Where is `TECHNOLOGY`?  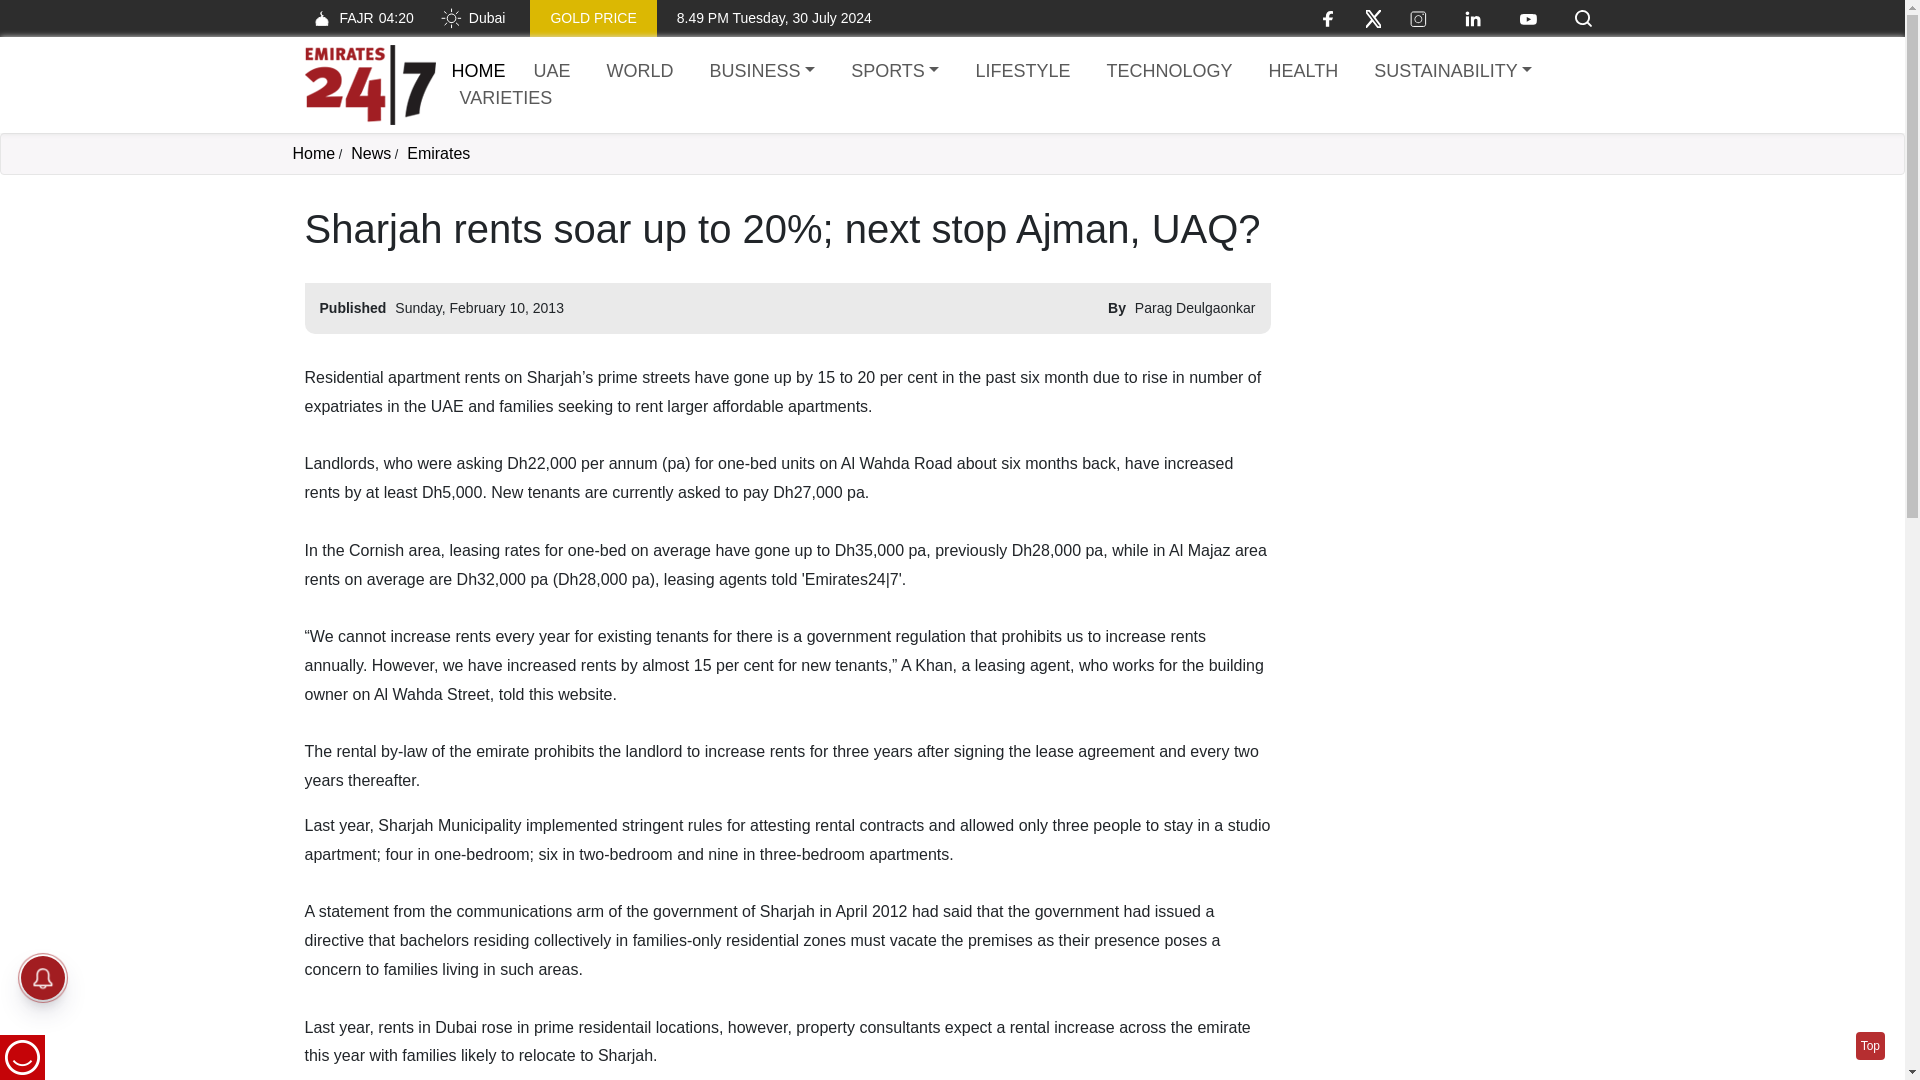 TECHNOLOGY is located at coordinates (1447, 330).